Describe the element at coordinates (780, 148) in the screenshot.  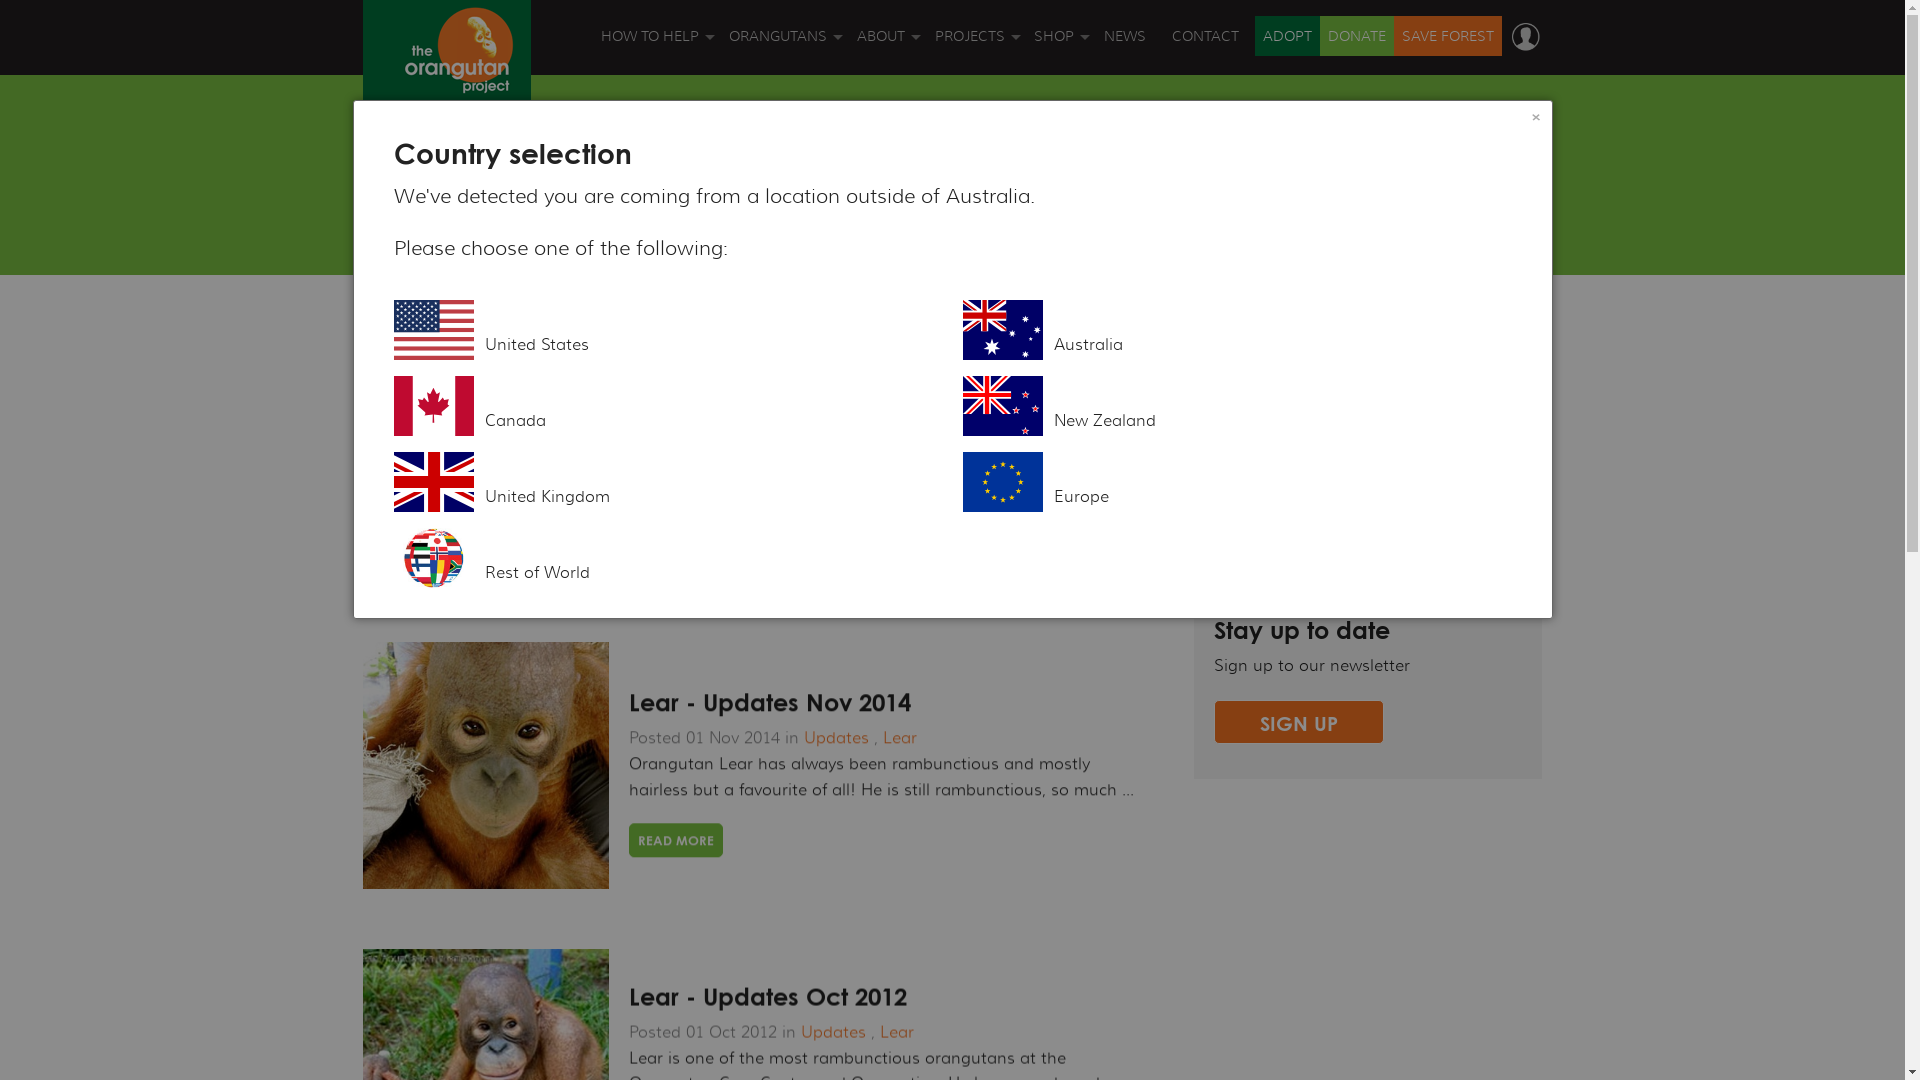
I see `ORANGUTAN THREATS` at that location.